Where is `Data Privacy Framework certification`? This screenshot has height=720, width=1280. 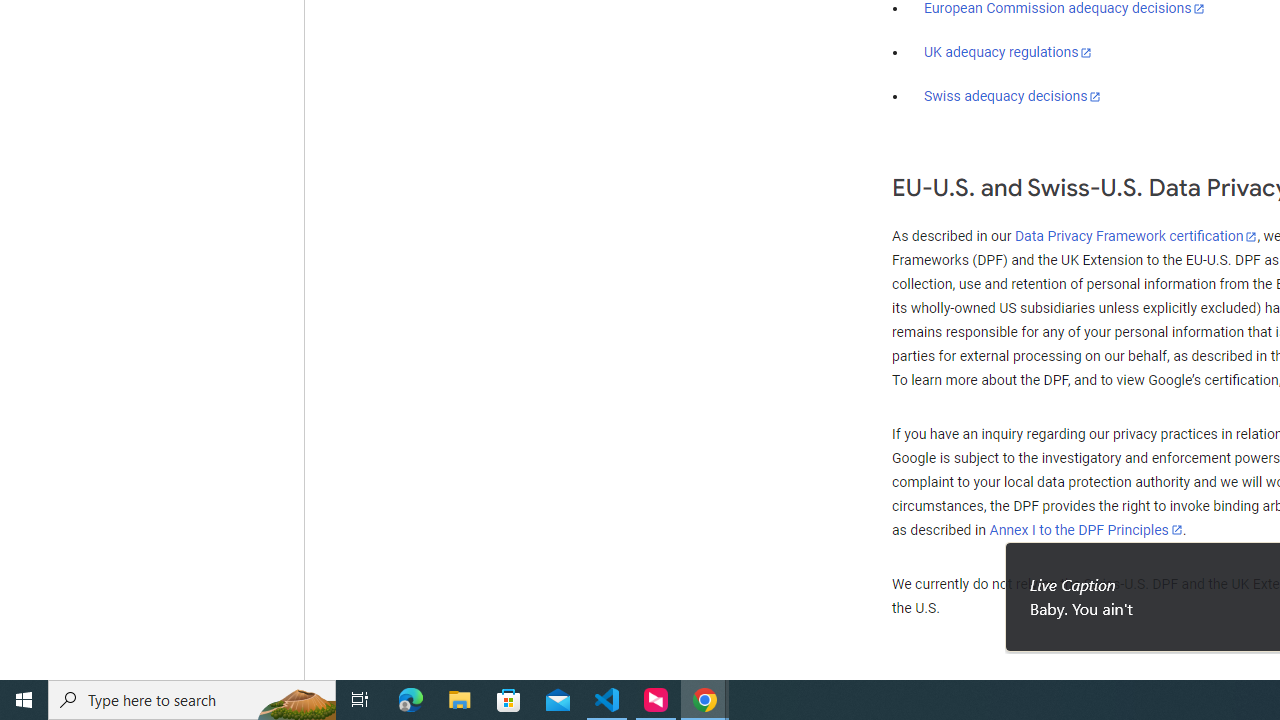 Data Privacy Framework certification is located at coordinates (1136, 237).